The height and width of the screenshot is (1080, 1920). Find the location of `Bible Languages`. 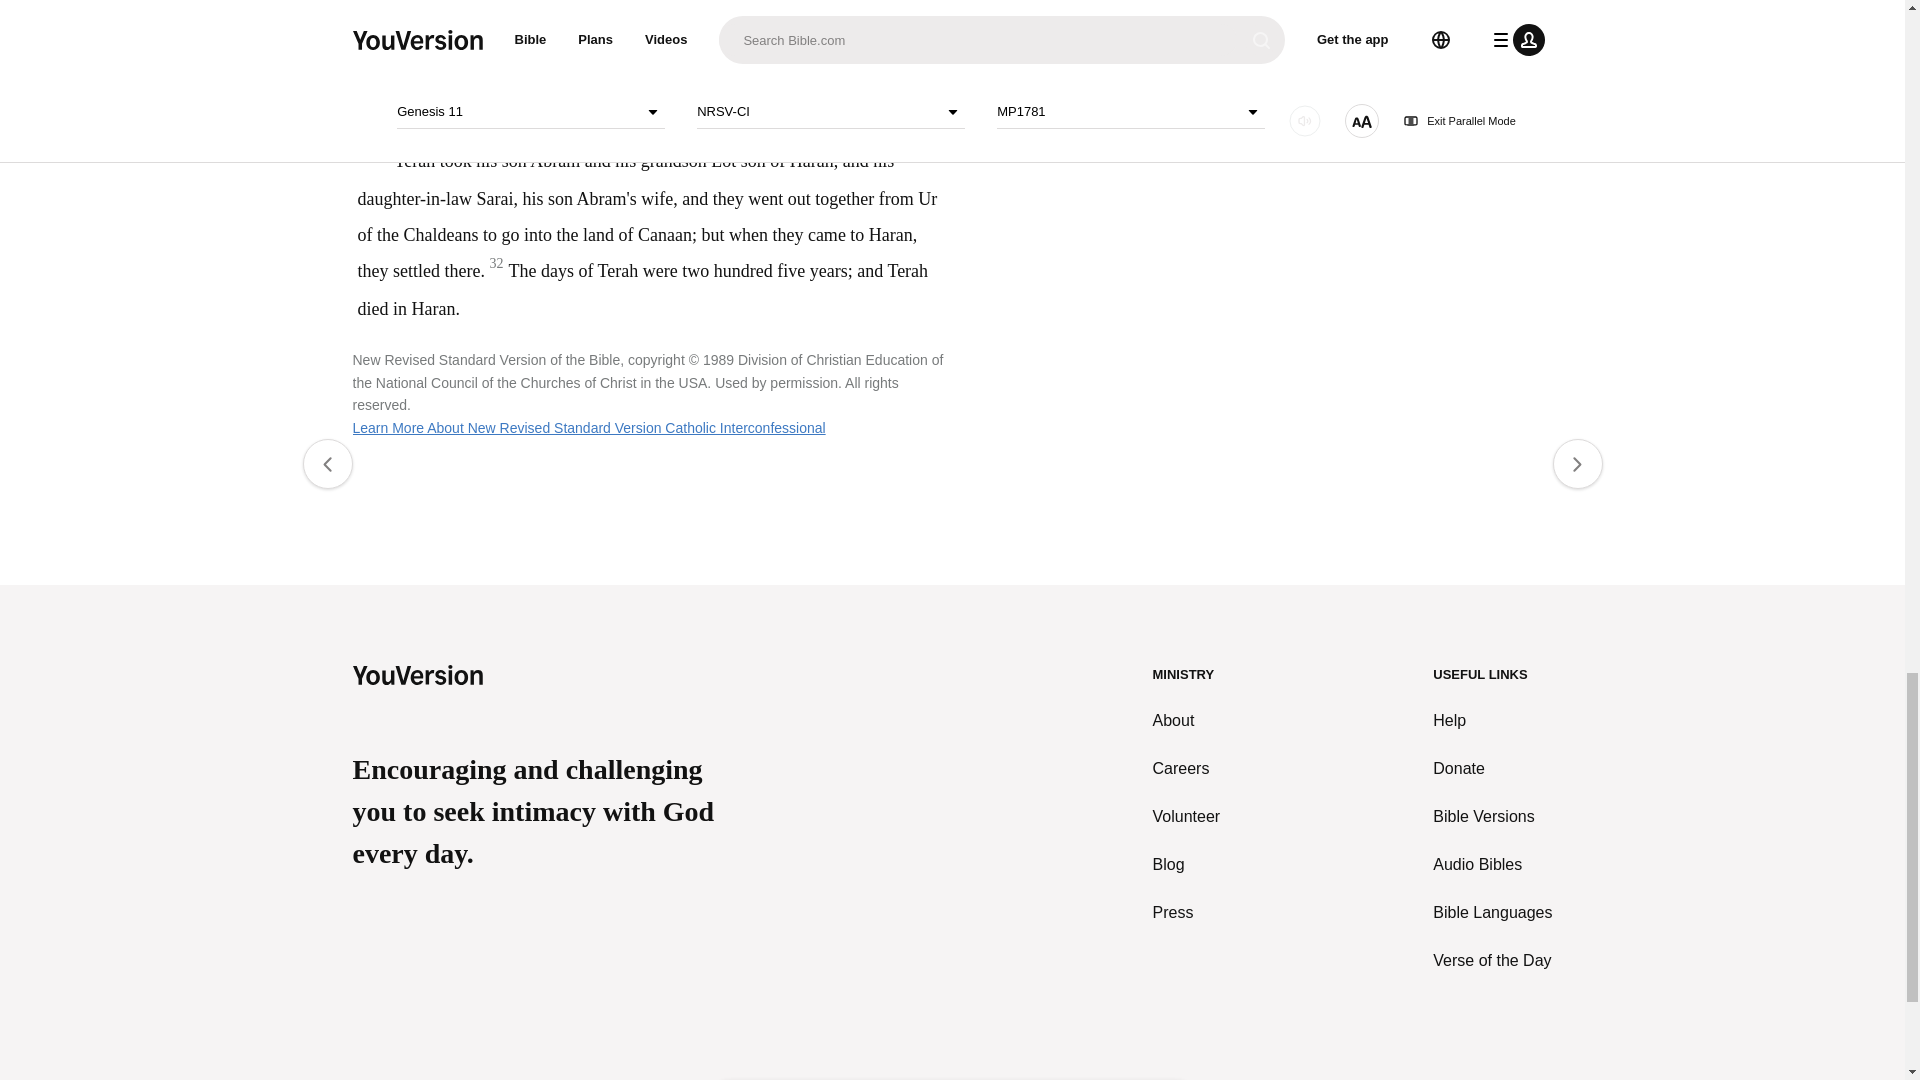

Bible Languages is located at coordinates (1492, 912).